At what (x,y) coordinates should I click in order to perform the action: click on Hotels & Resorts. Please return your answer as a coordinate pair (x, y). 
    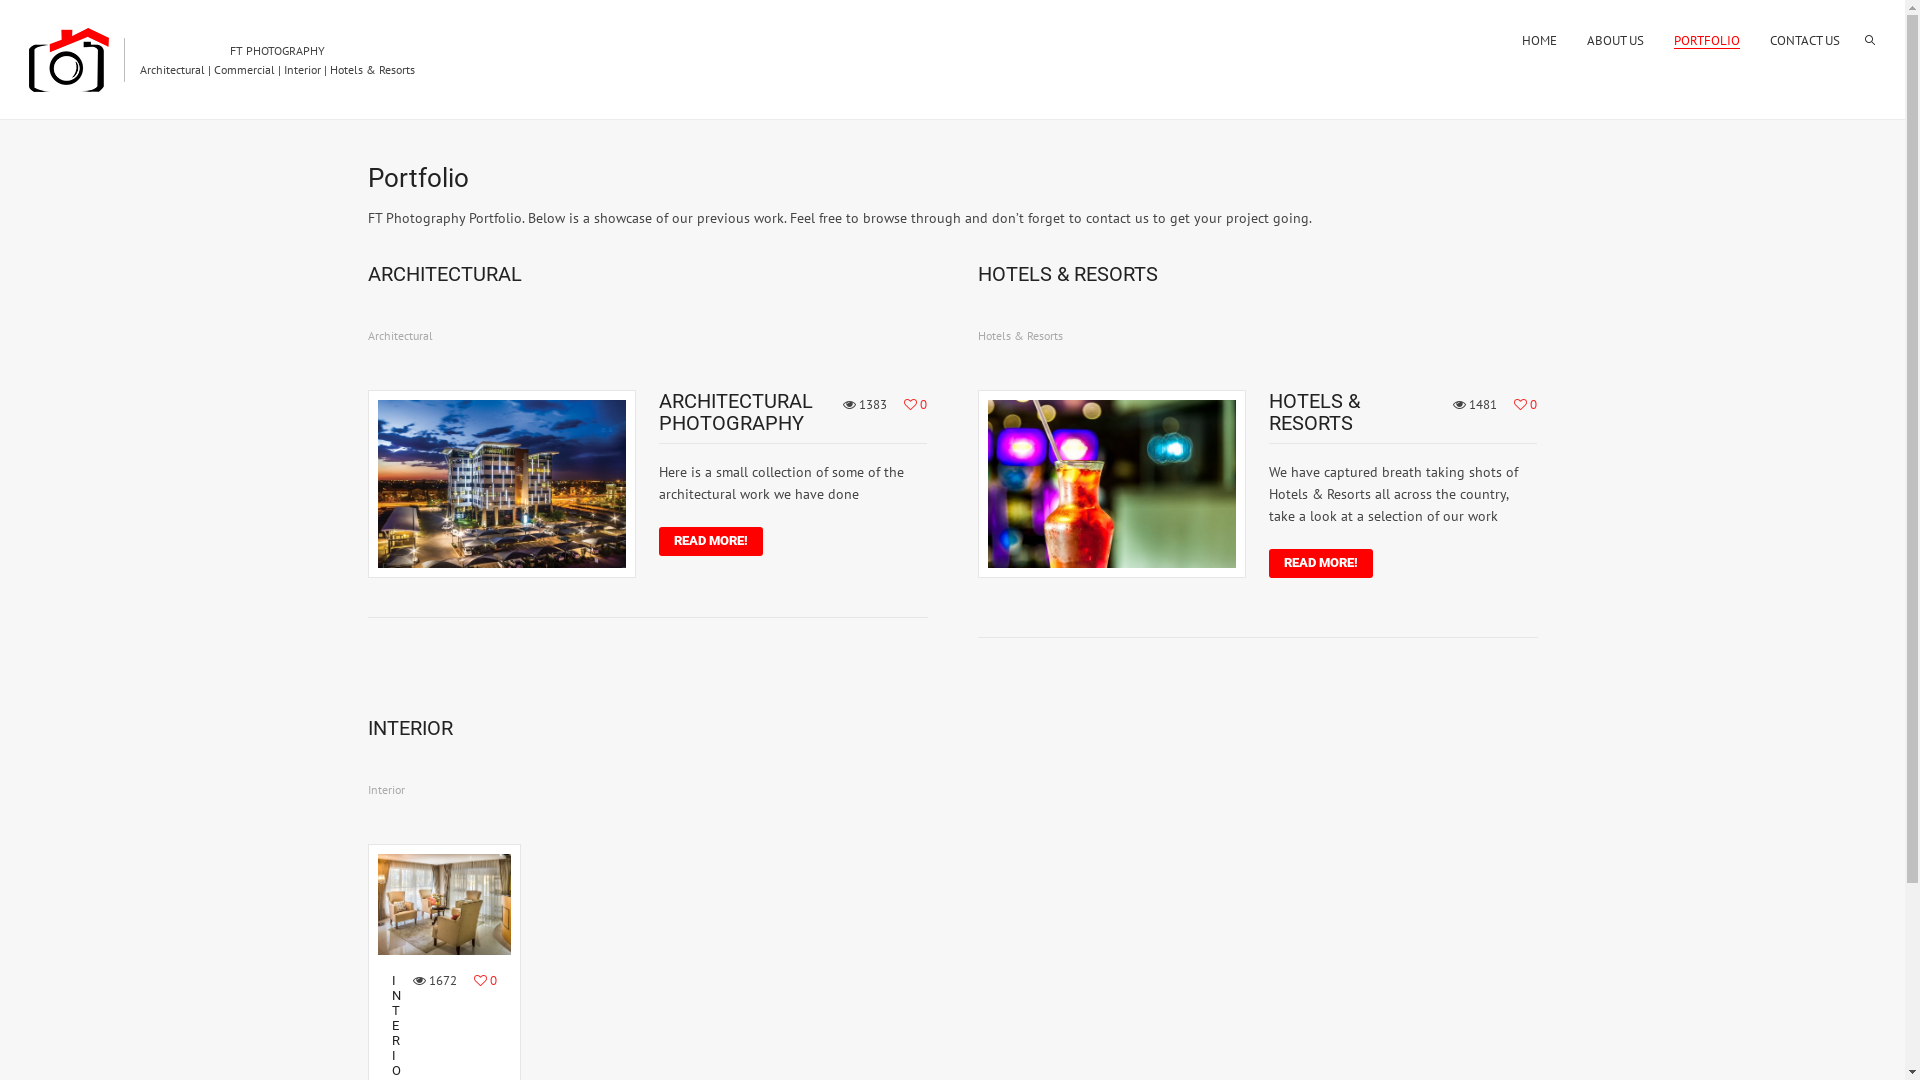
    Looking at the image, I should click on (1020, 336).